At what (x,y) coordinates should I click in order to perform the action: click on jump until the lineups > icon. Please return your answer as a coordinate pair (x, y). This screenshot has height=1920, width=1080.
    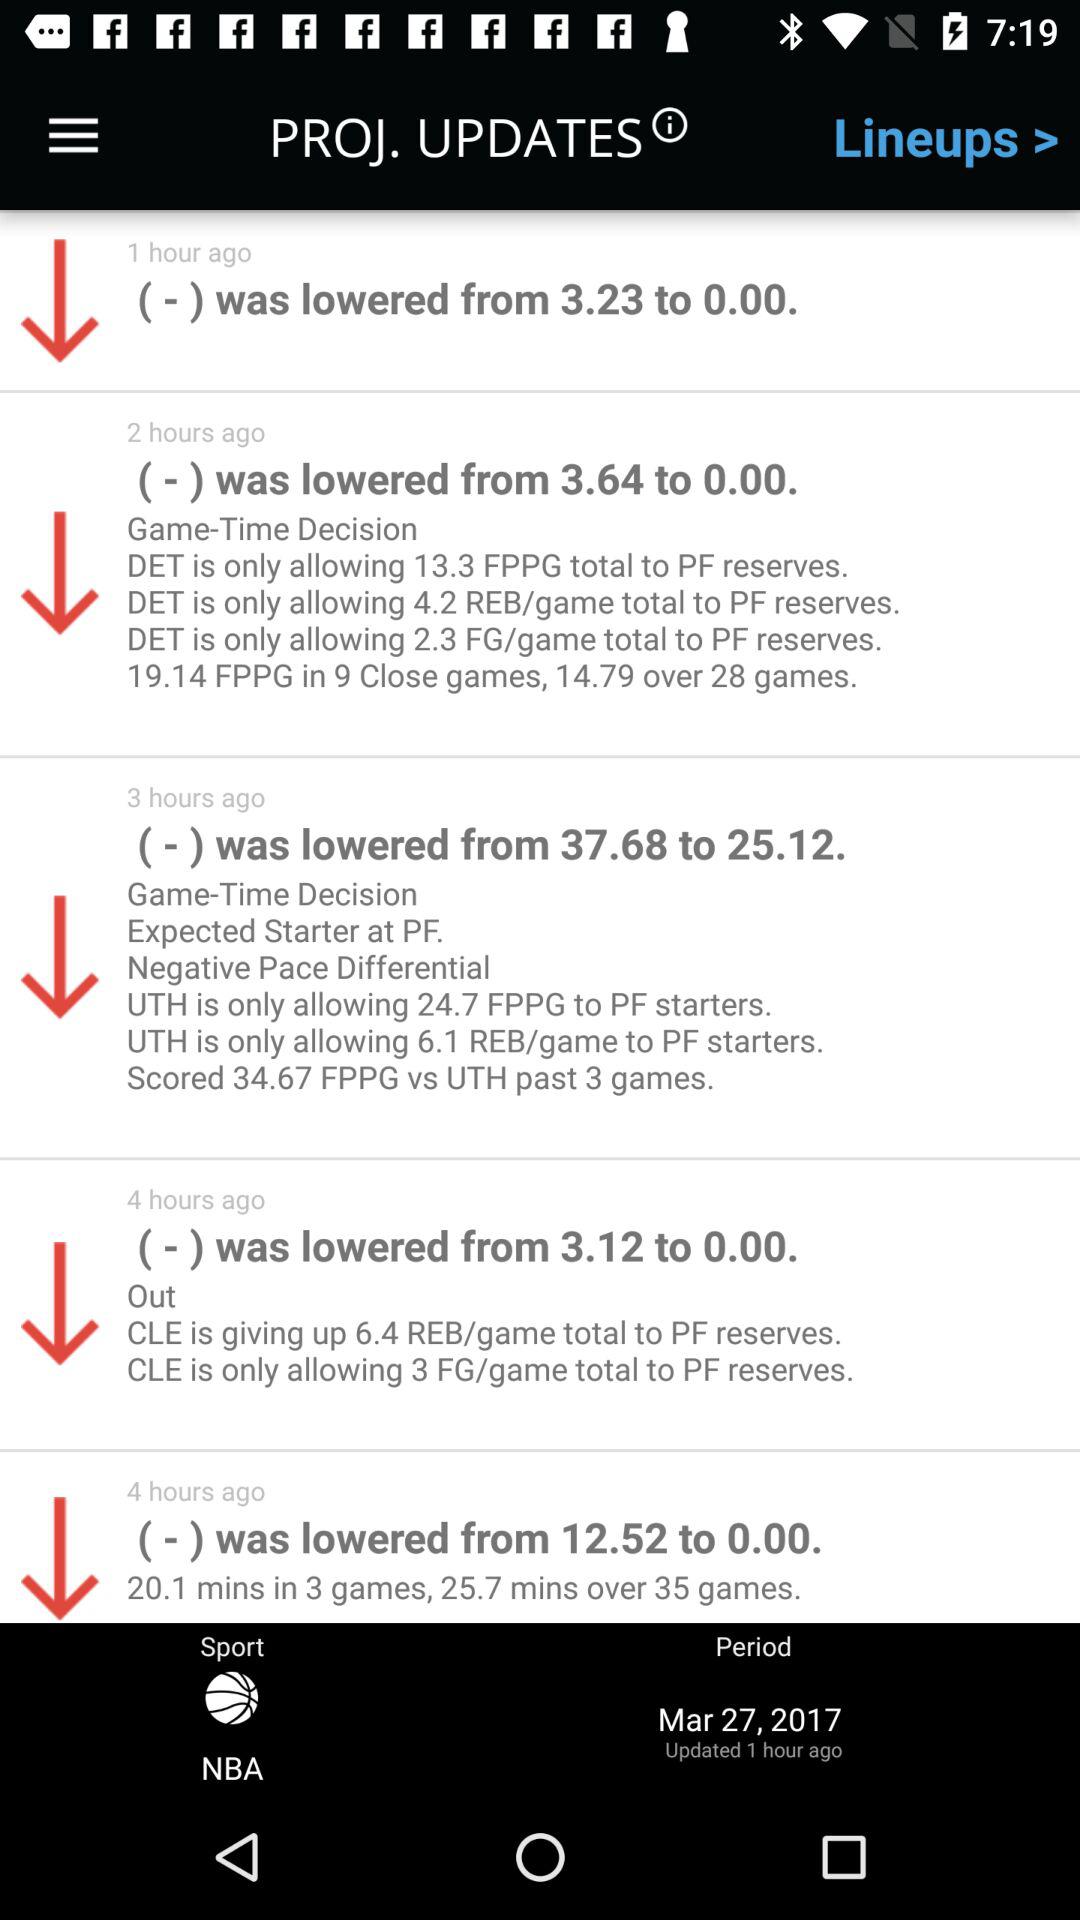
    Looking at the image, I should click on (946, 136).